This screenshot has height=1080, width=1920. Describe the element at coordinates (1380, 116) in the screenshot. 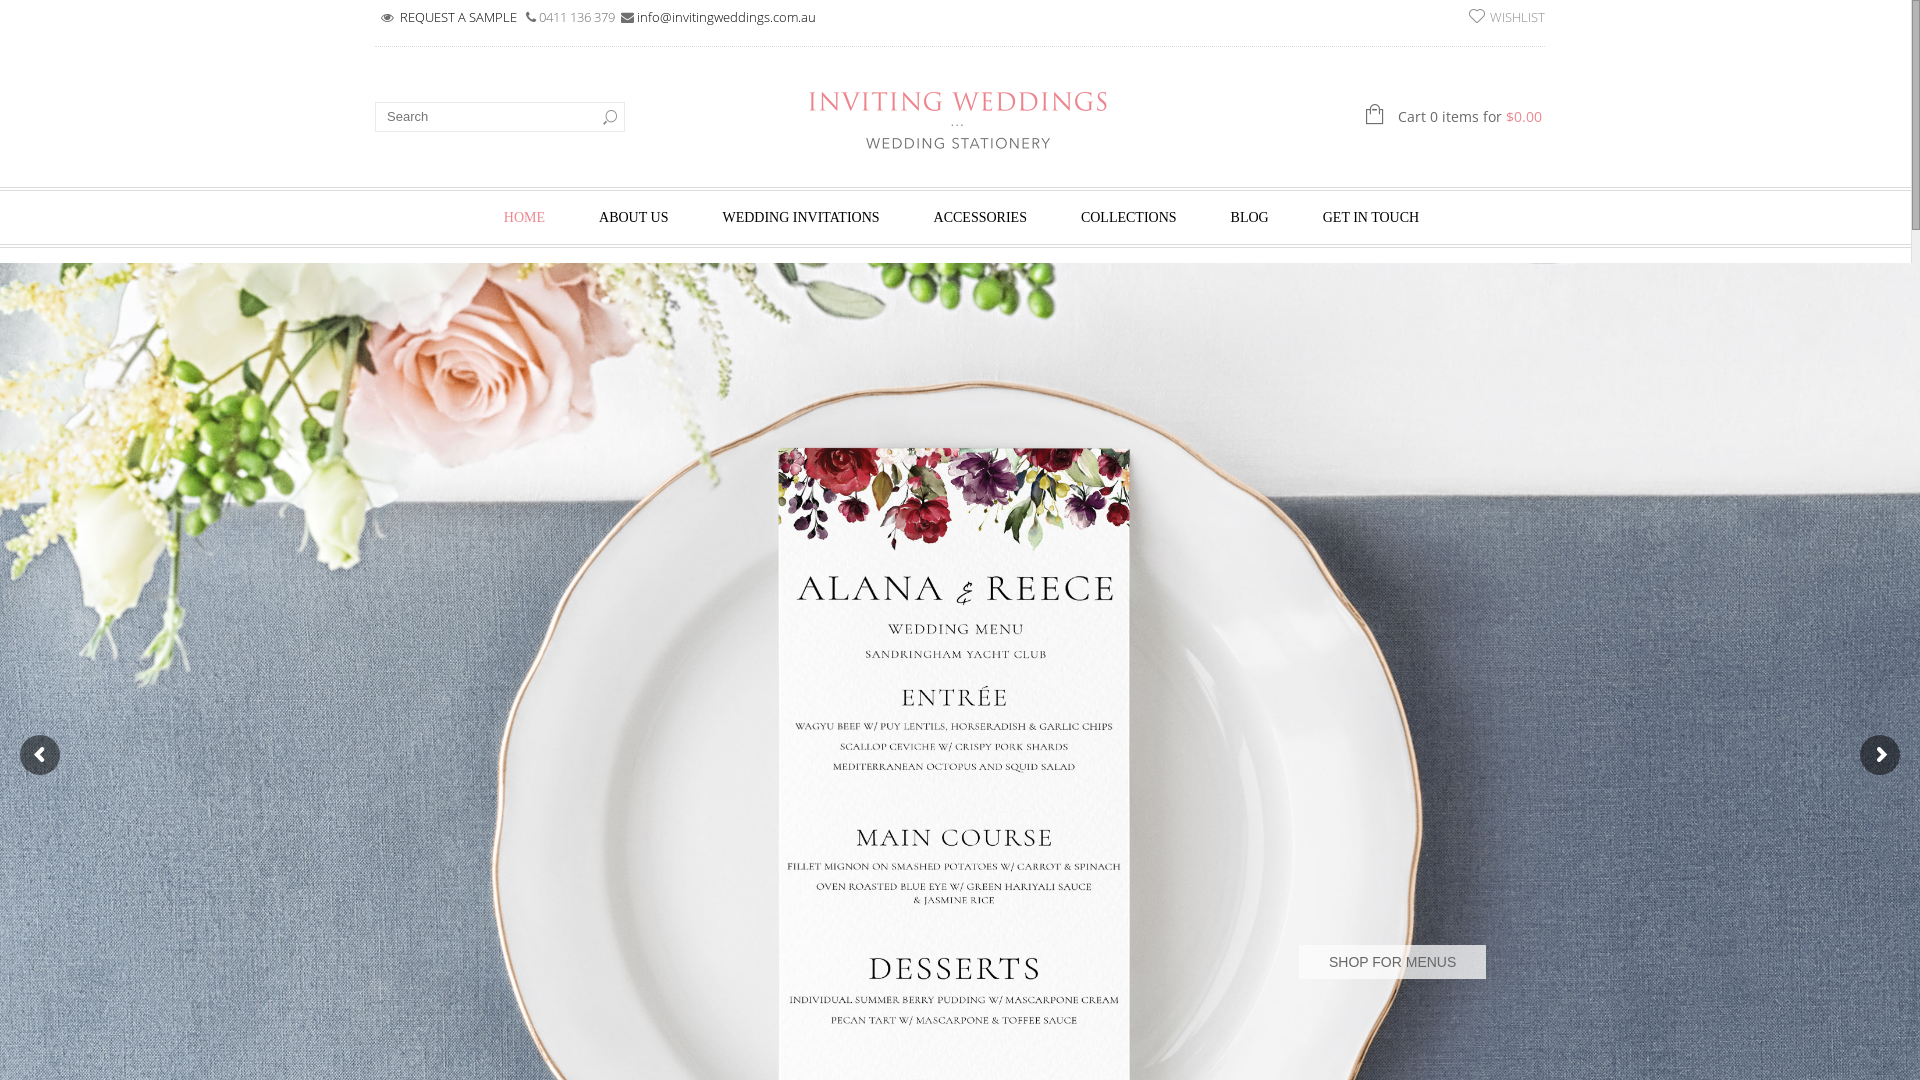

I see `Cart 0 items for $0.00` at that location.